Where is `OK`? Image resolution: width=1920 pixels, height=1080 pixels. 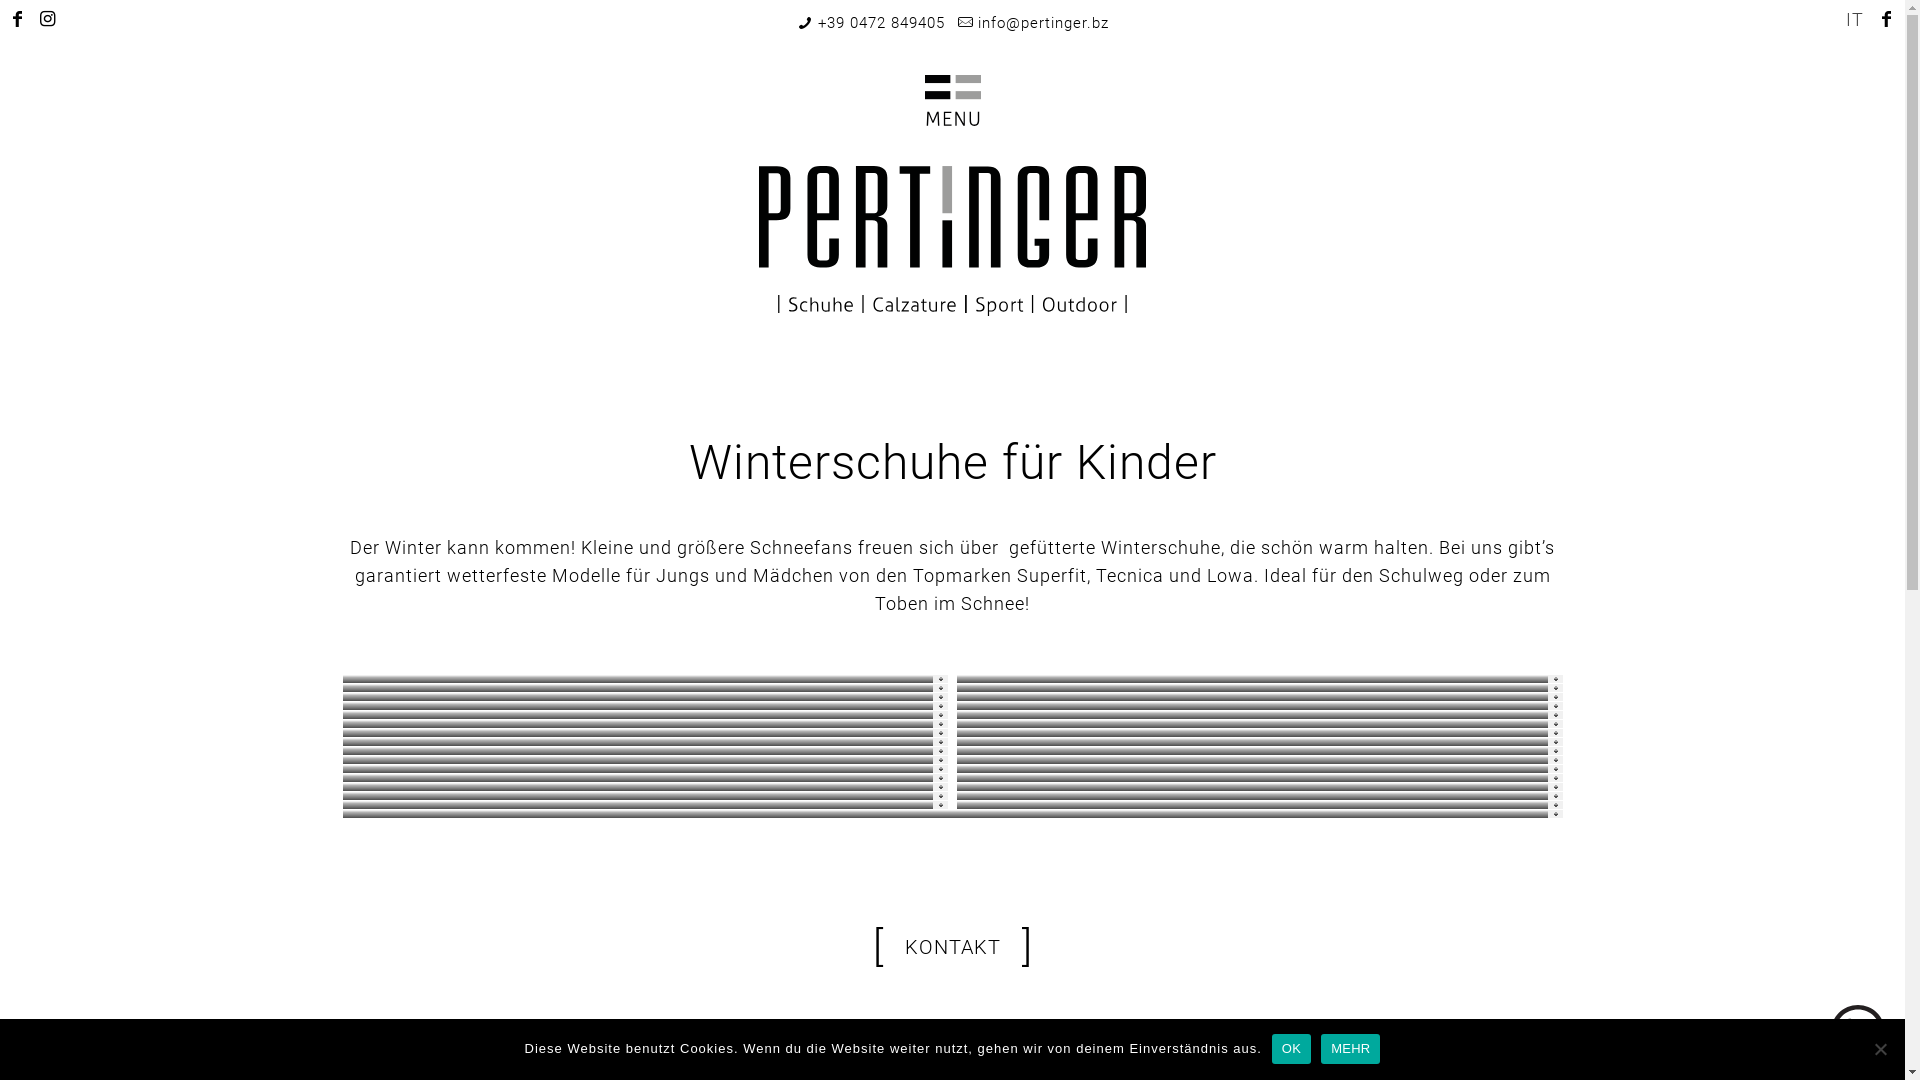
OK is located at coordinates (1292, 1049).